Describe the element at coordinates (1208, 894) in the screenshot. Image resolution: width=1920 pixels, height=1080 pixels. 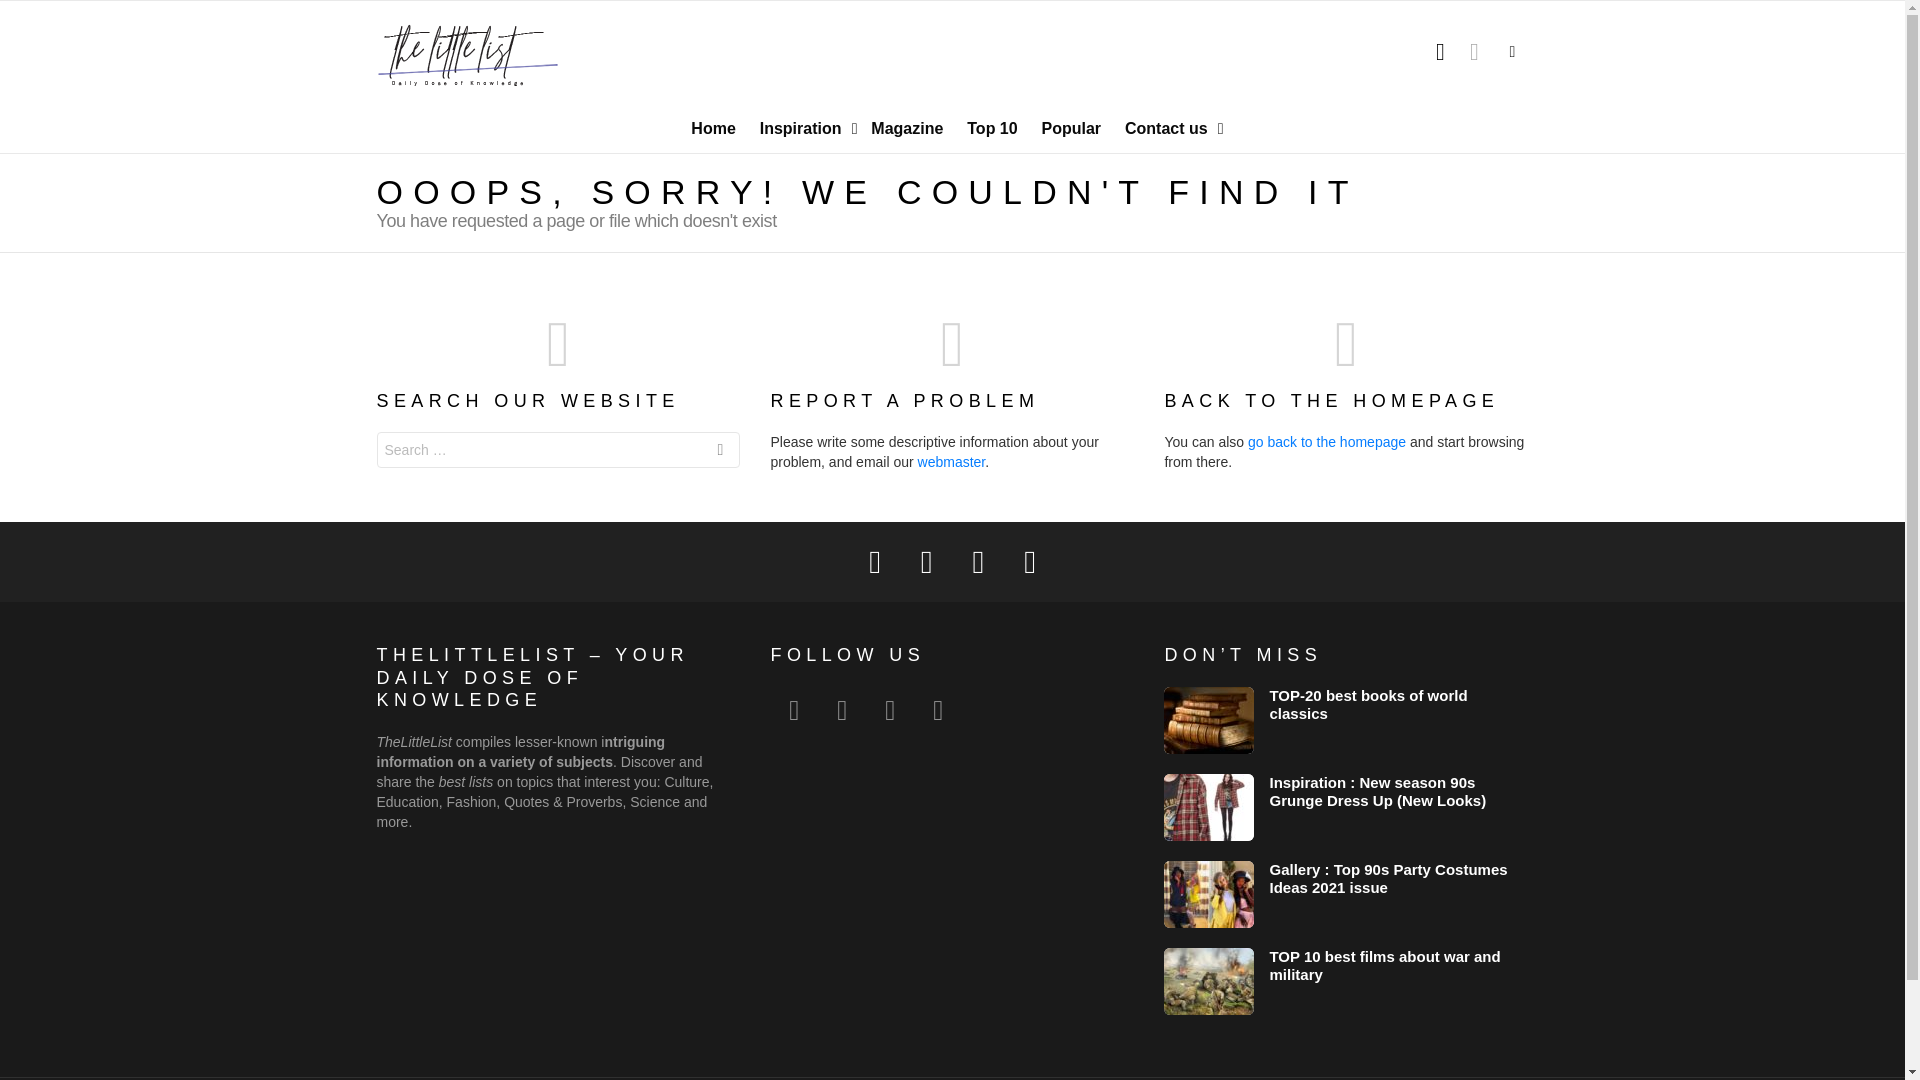
I see `Gallery : Top 90s Party Costumes Ideas 2021 issue` at that location.